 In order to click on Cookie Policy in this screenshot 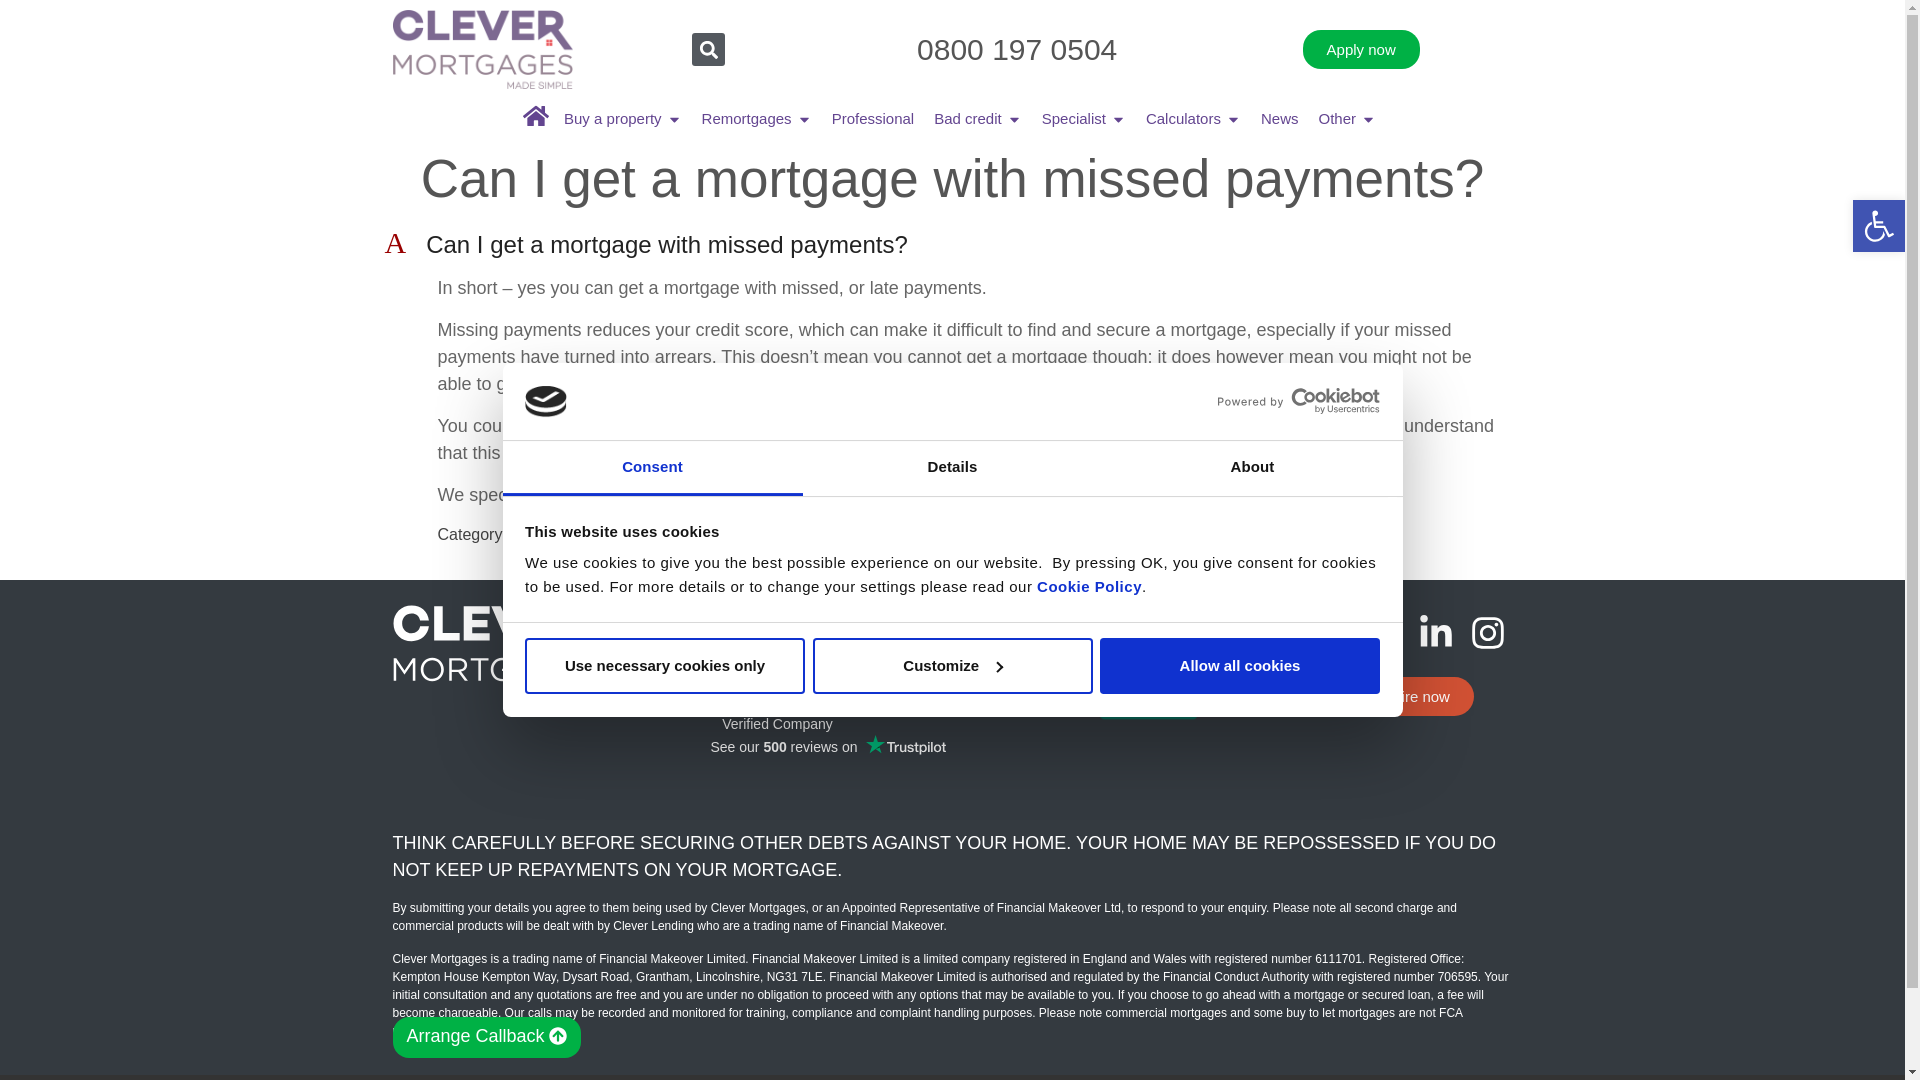, I will do `click(1089, 586)`.